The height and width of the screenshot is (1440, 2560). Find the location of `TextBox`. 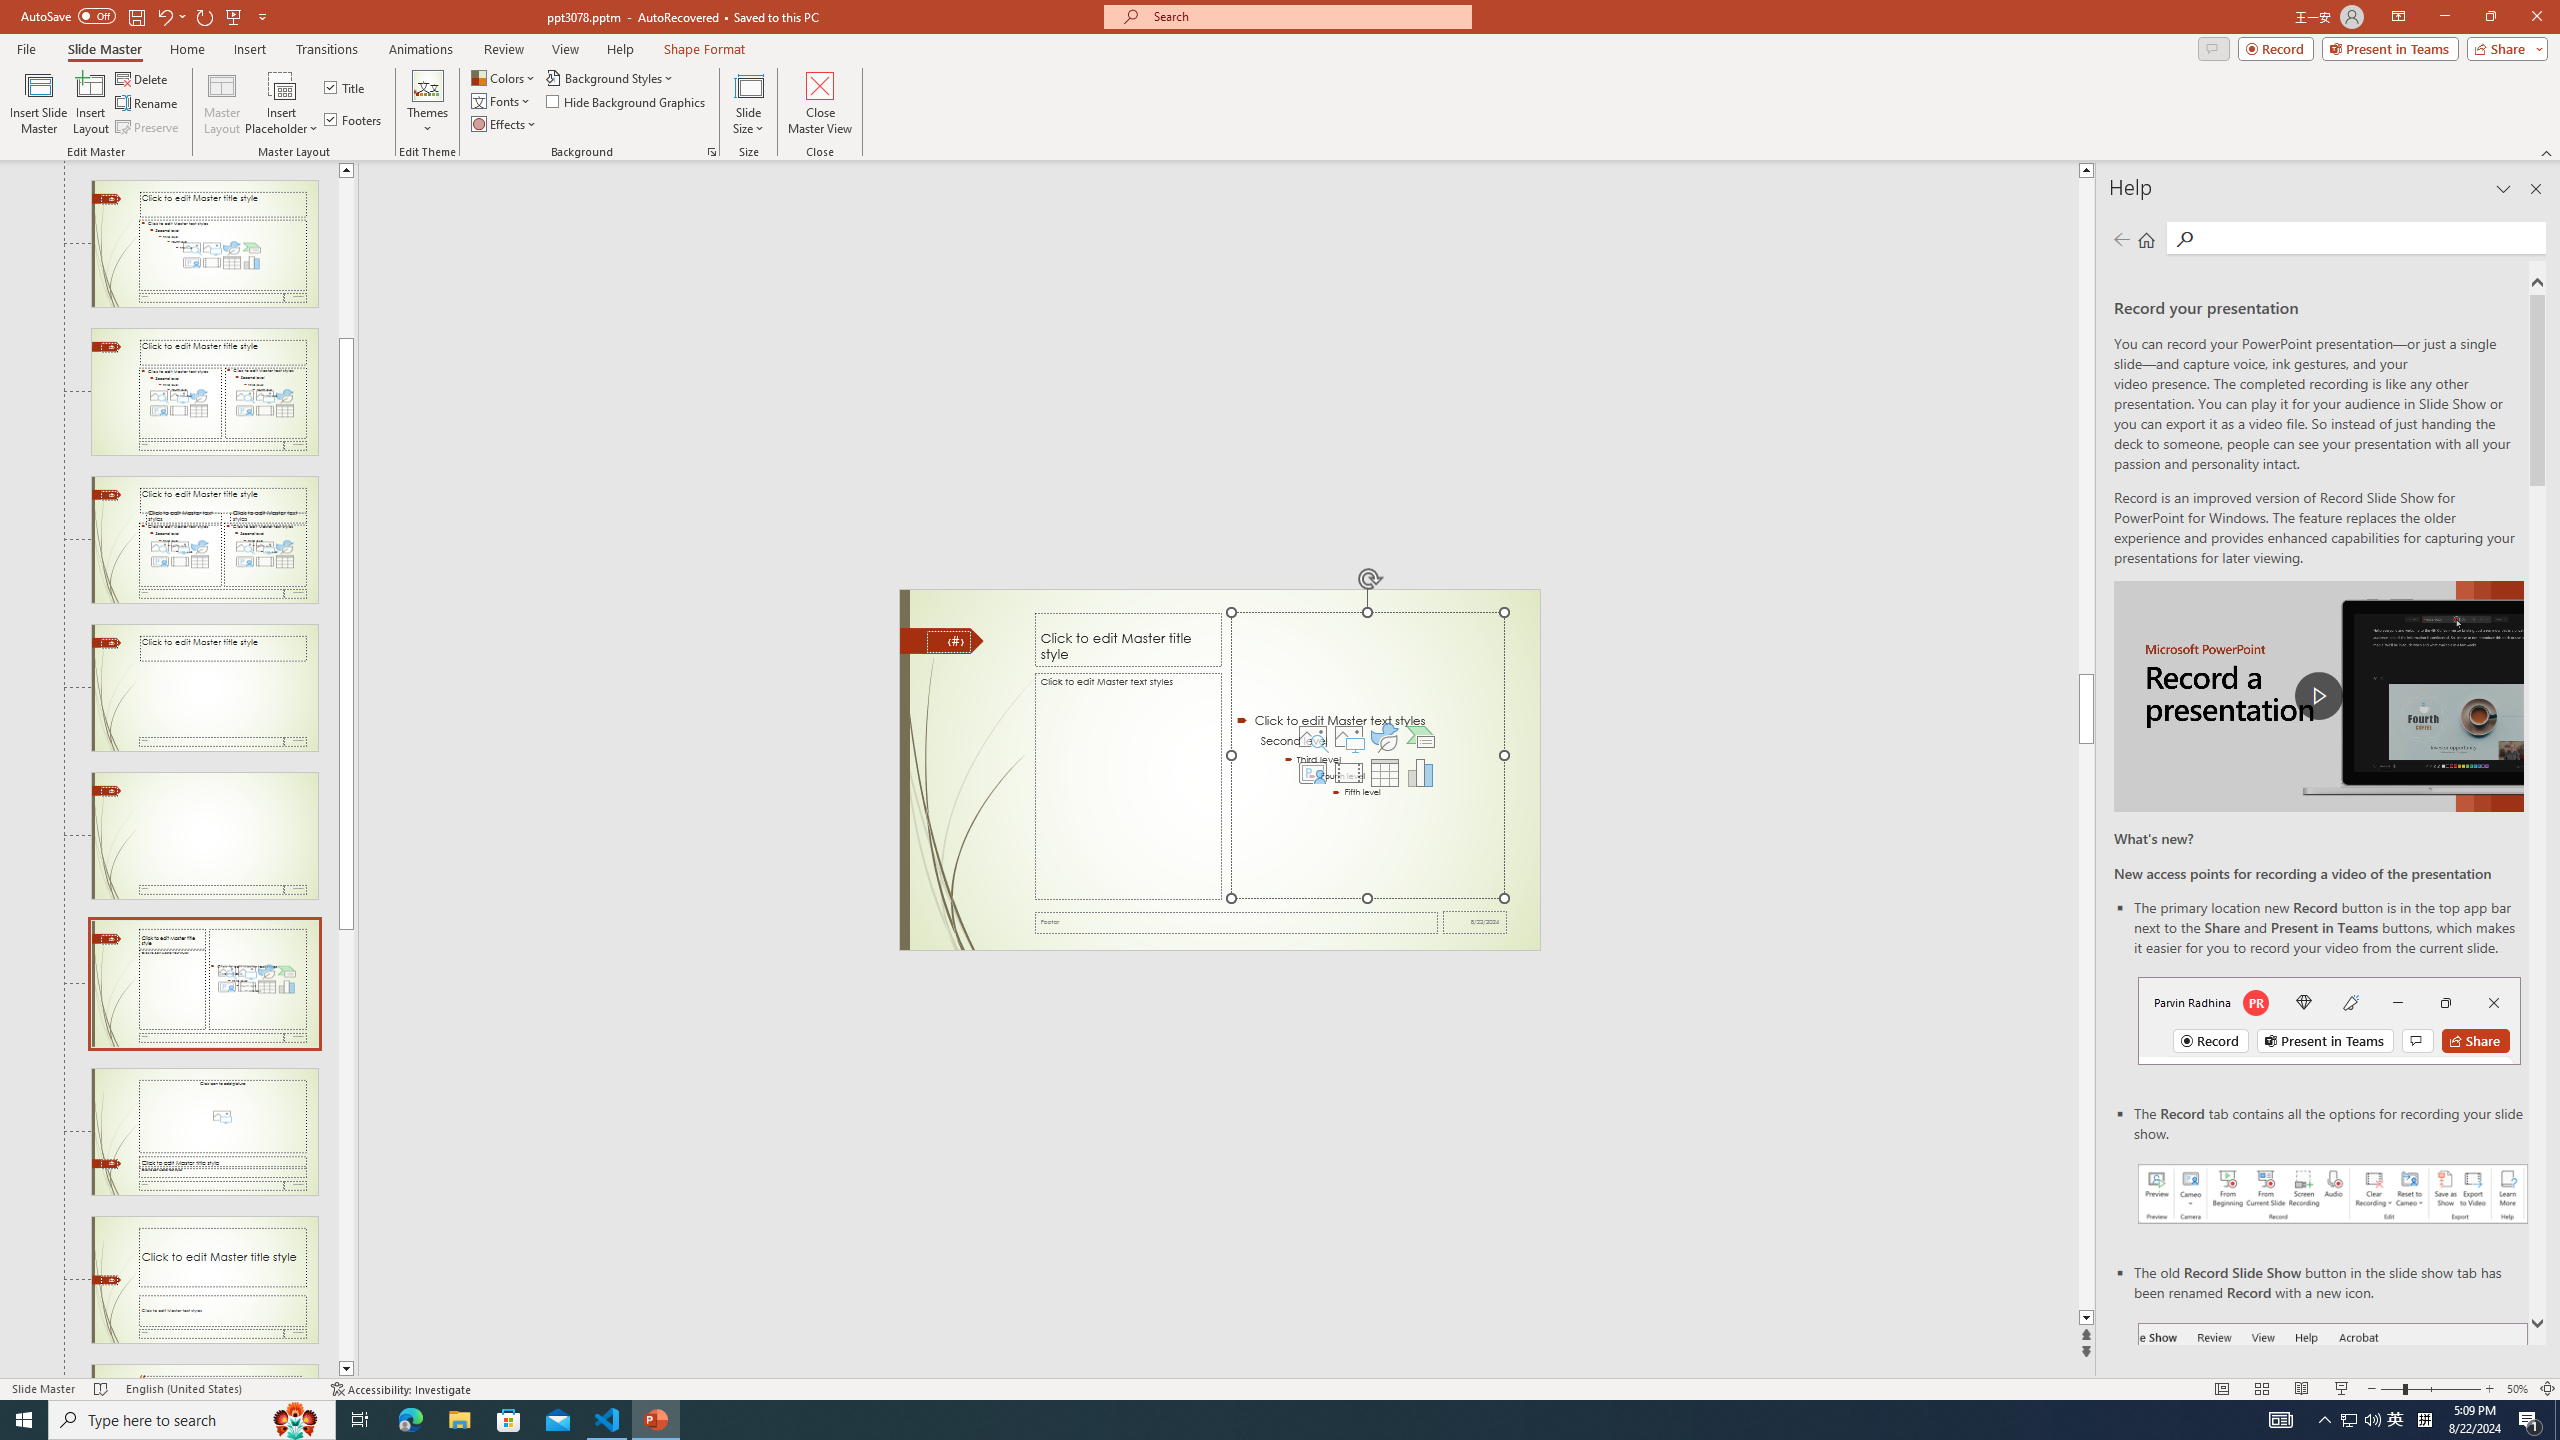

TextBox is located at coordinates (1128, 786).